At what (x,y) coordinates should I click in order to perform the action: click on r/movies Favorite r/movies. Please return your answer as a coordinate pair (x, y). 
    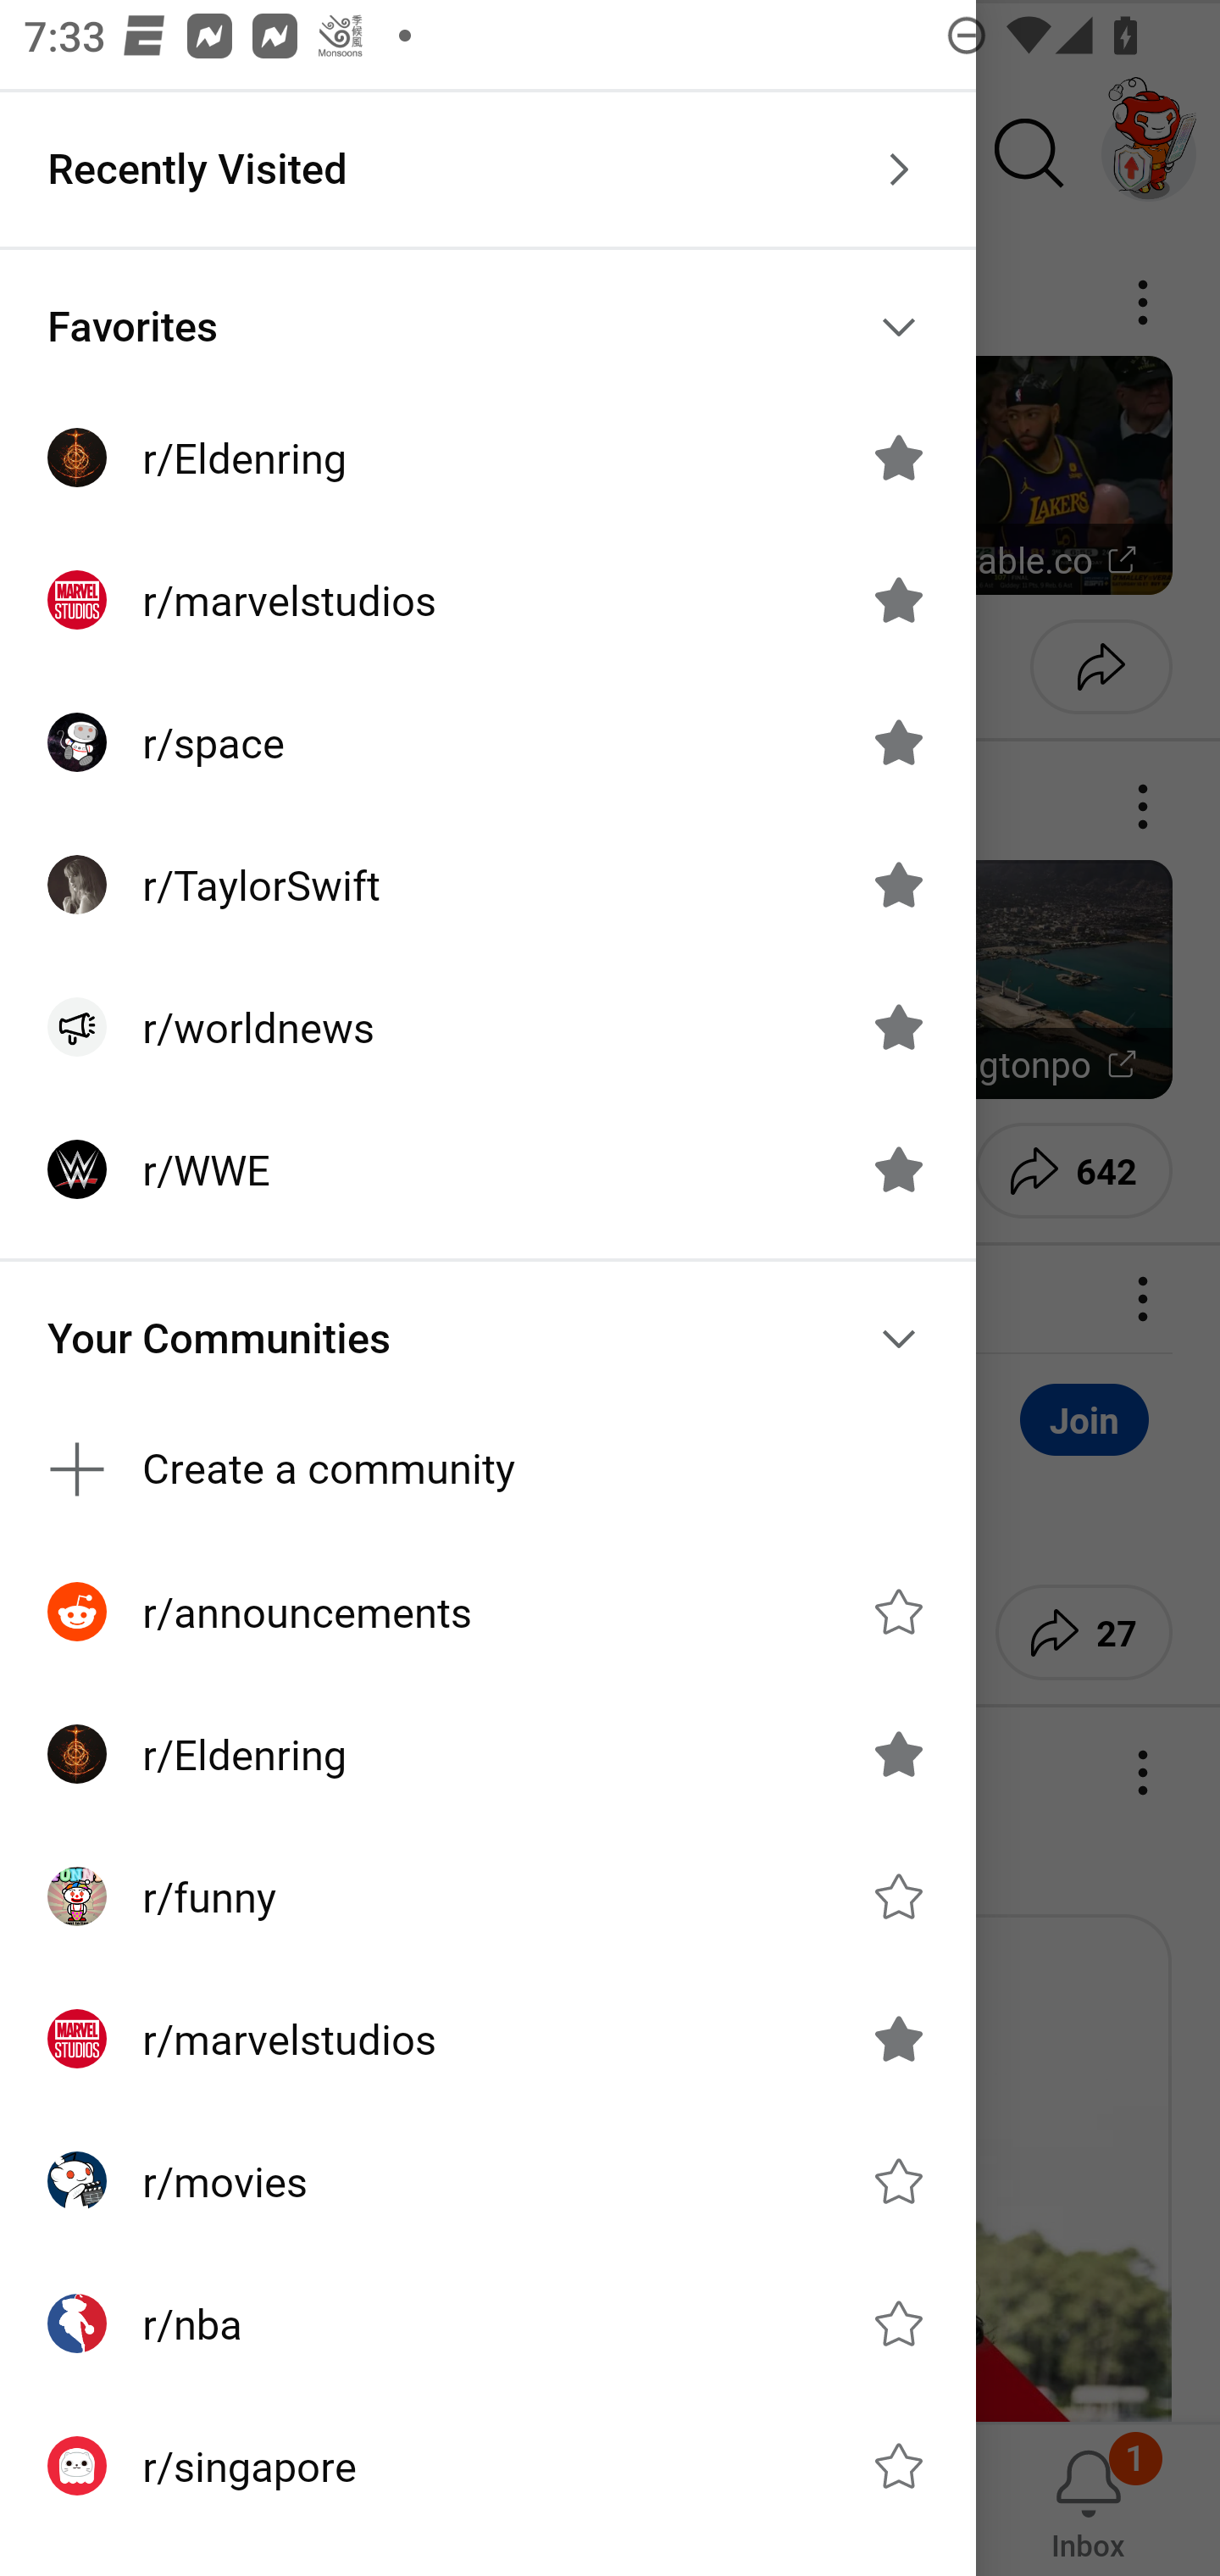
    Looking at the image, I should click on (488, 2179).